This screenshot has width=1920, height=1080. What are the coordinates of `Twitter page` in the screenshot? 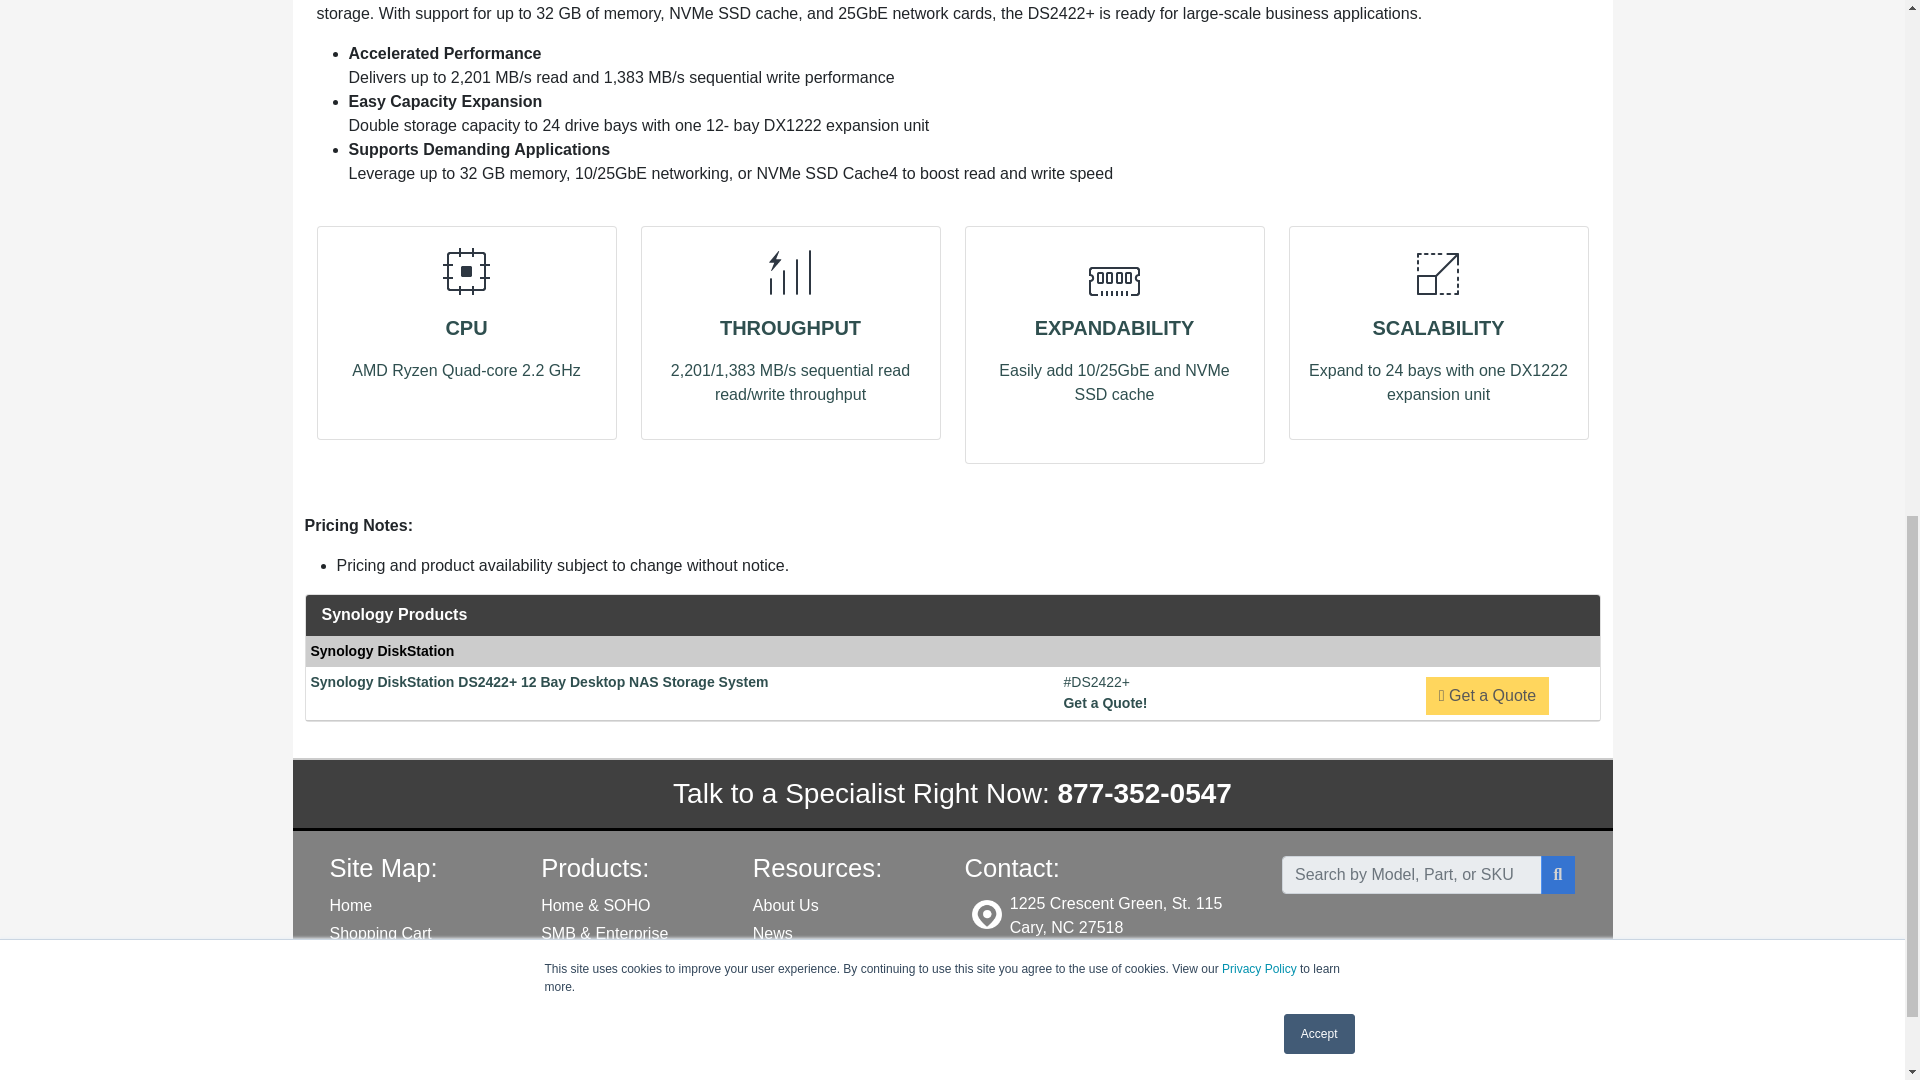 It's located at (1418, 976).